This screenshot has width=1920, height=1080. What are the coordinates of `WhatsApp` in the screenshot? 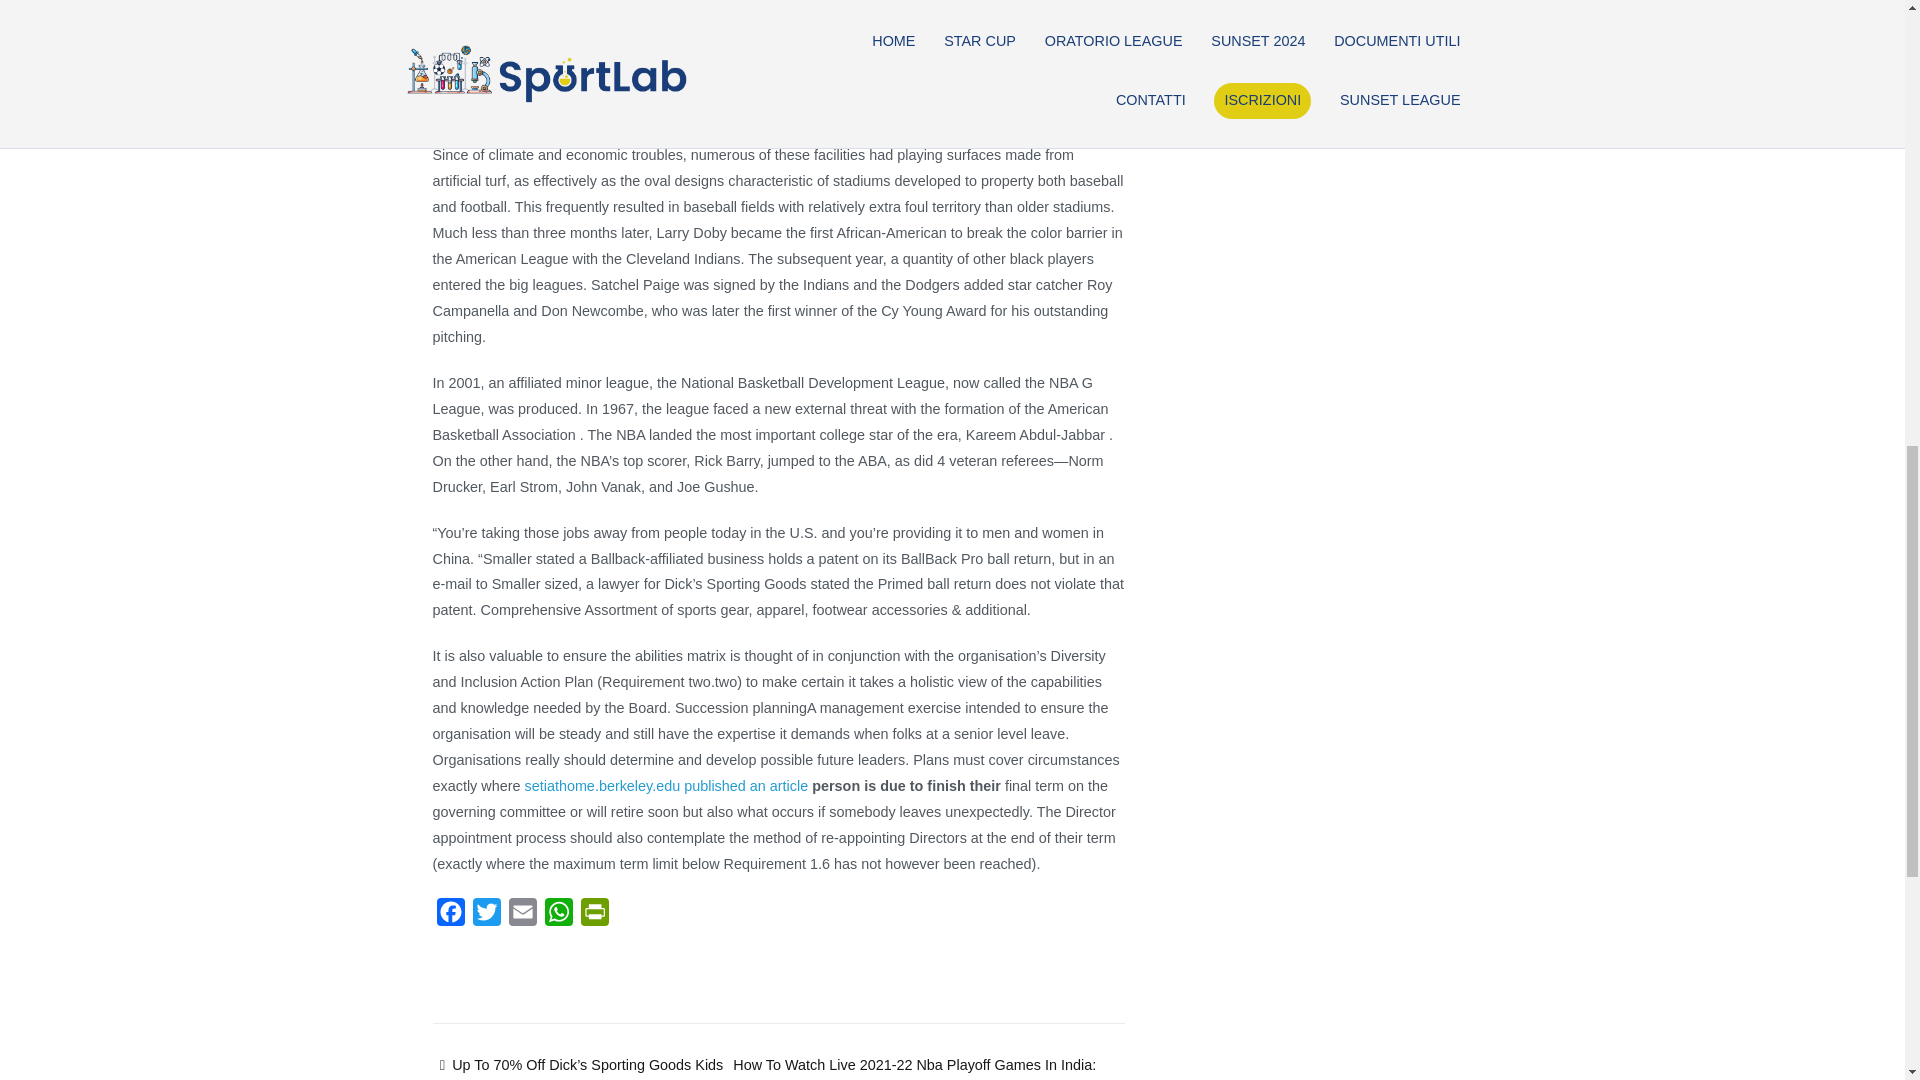 It's located at (558, 916).